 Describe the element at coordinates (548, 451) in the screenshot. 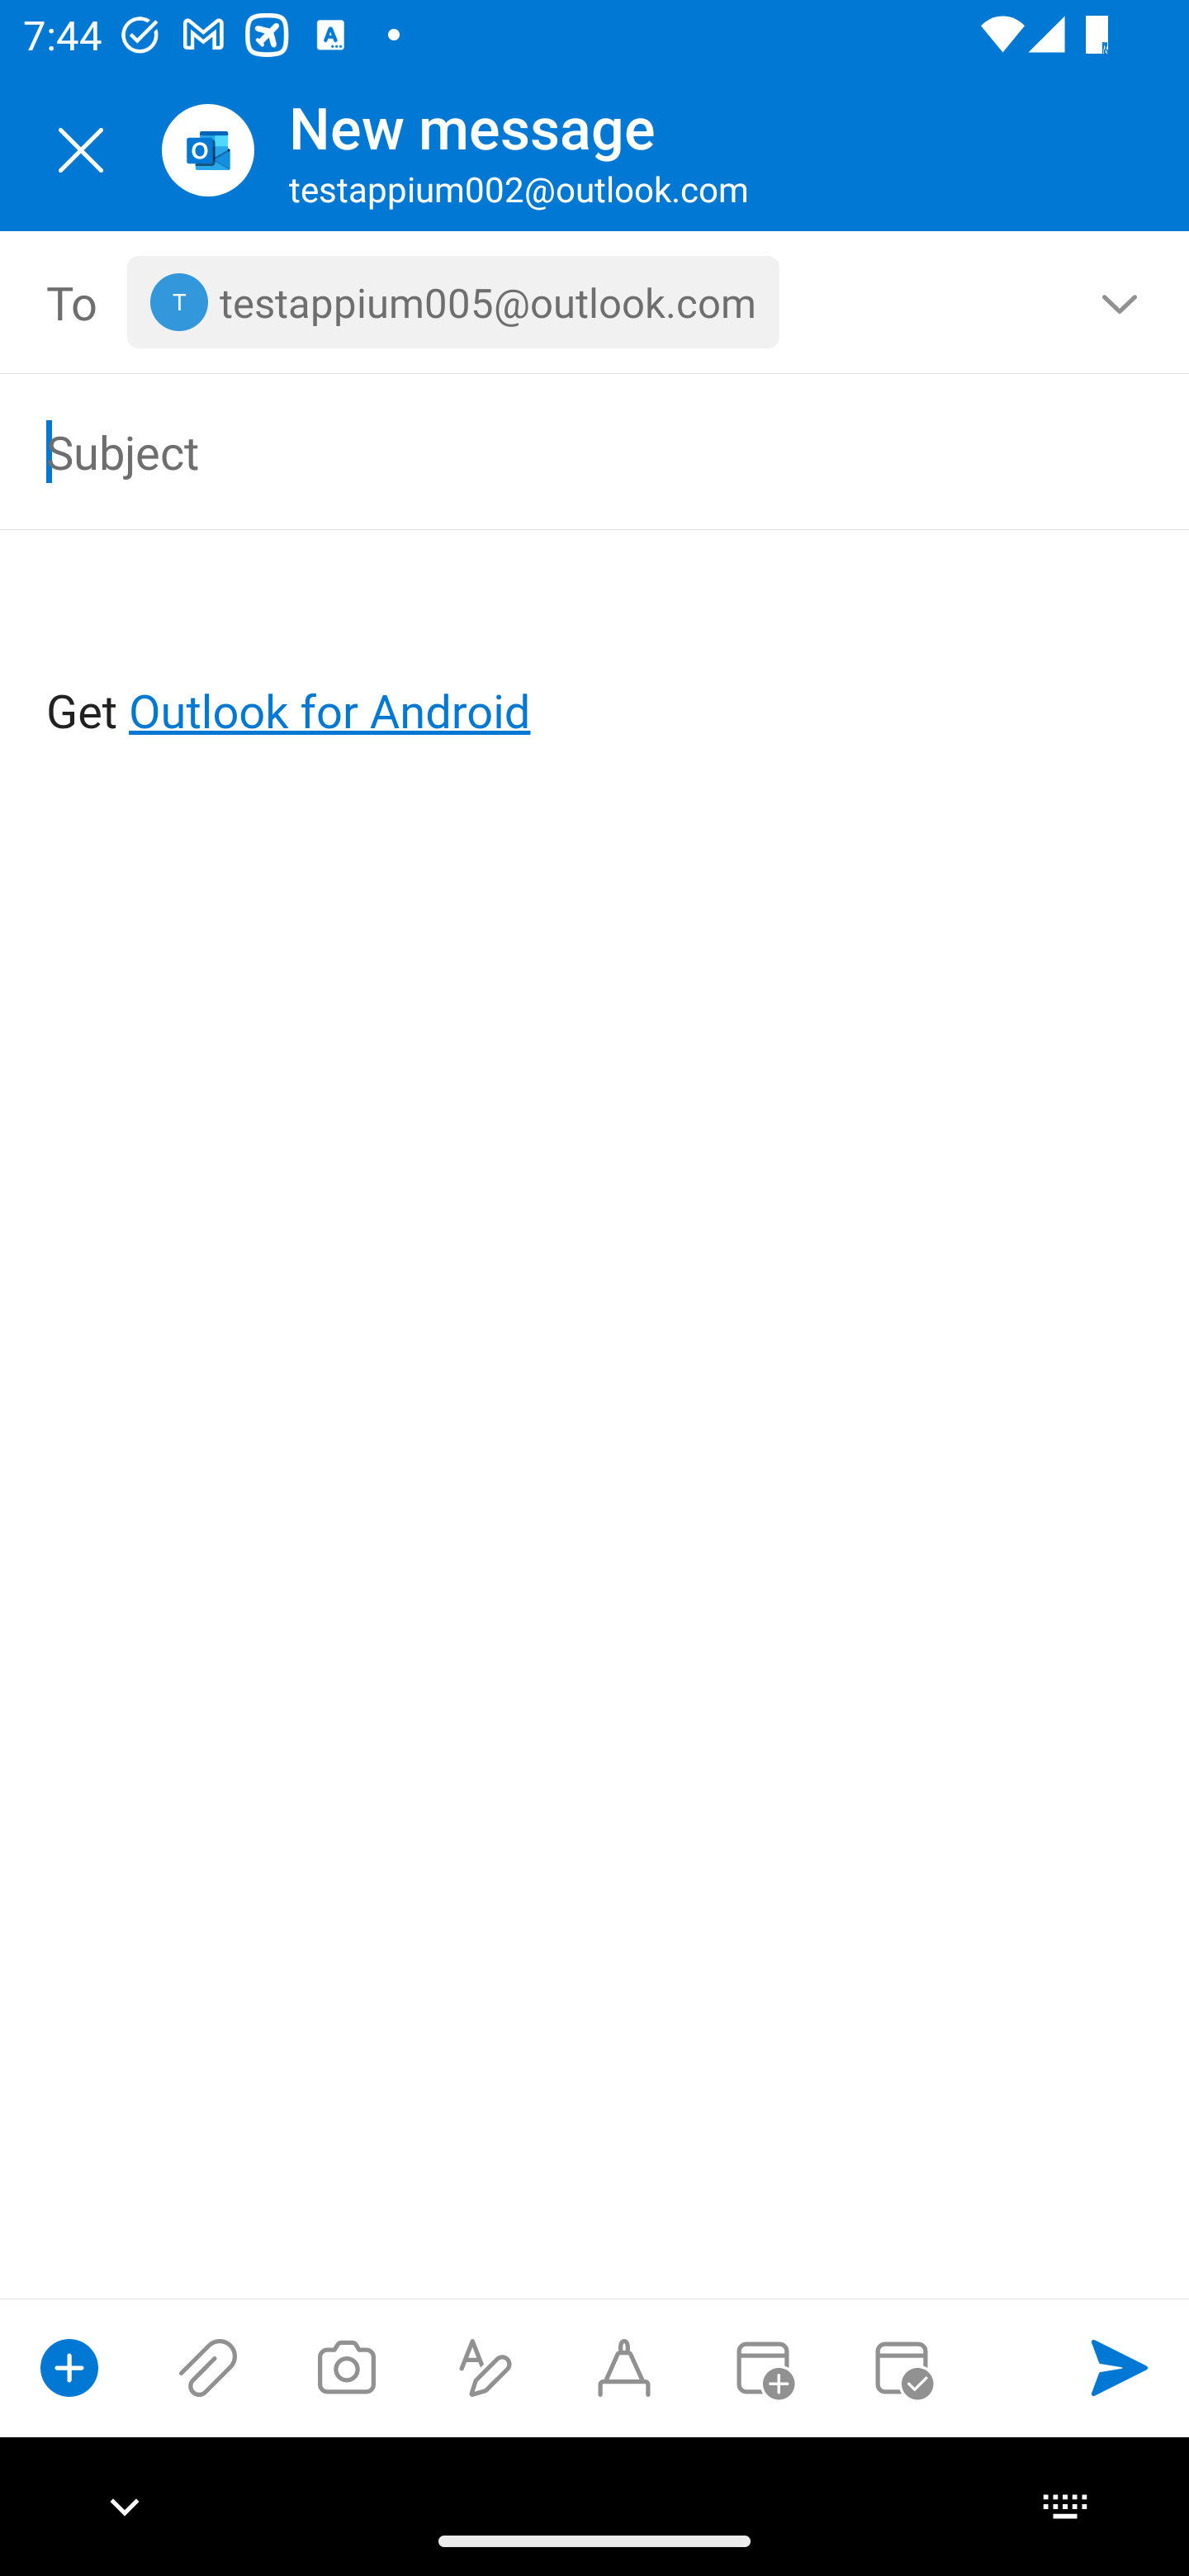

I see `Subject` at that location.